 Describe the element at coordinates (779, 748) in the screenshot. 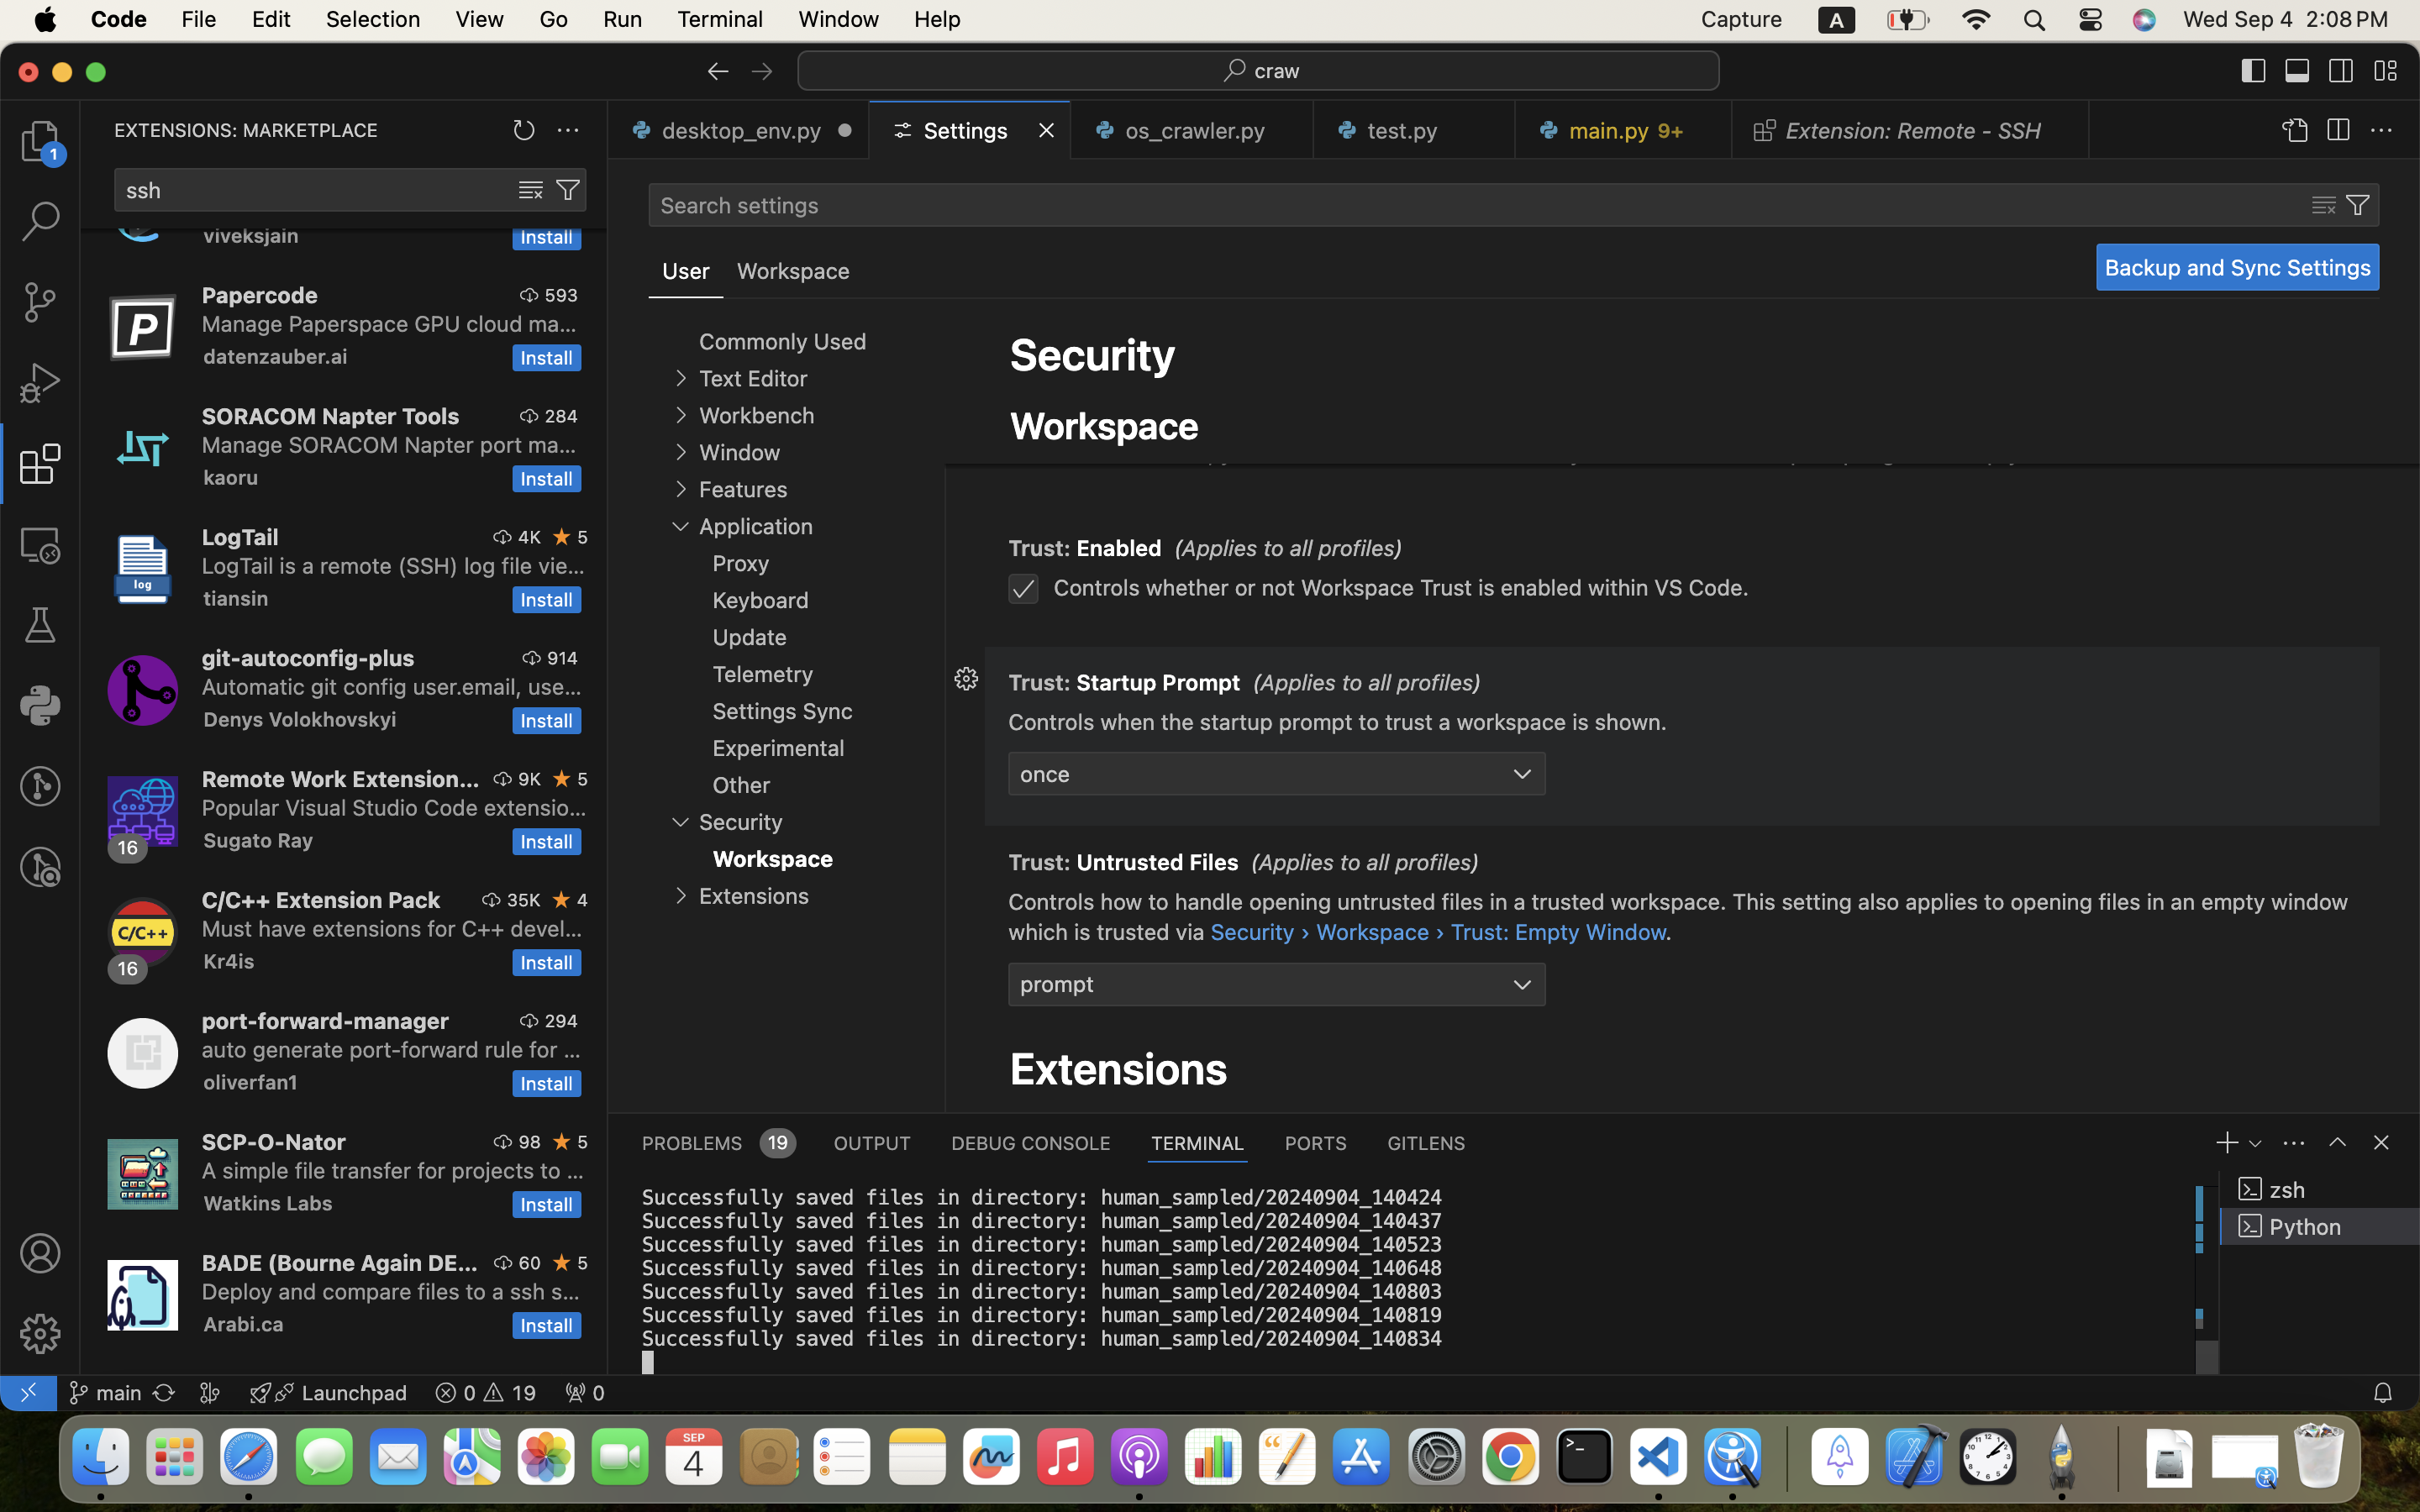

I see `Experimental` at that location.